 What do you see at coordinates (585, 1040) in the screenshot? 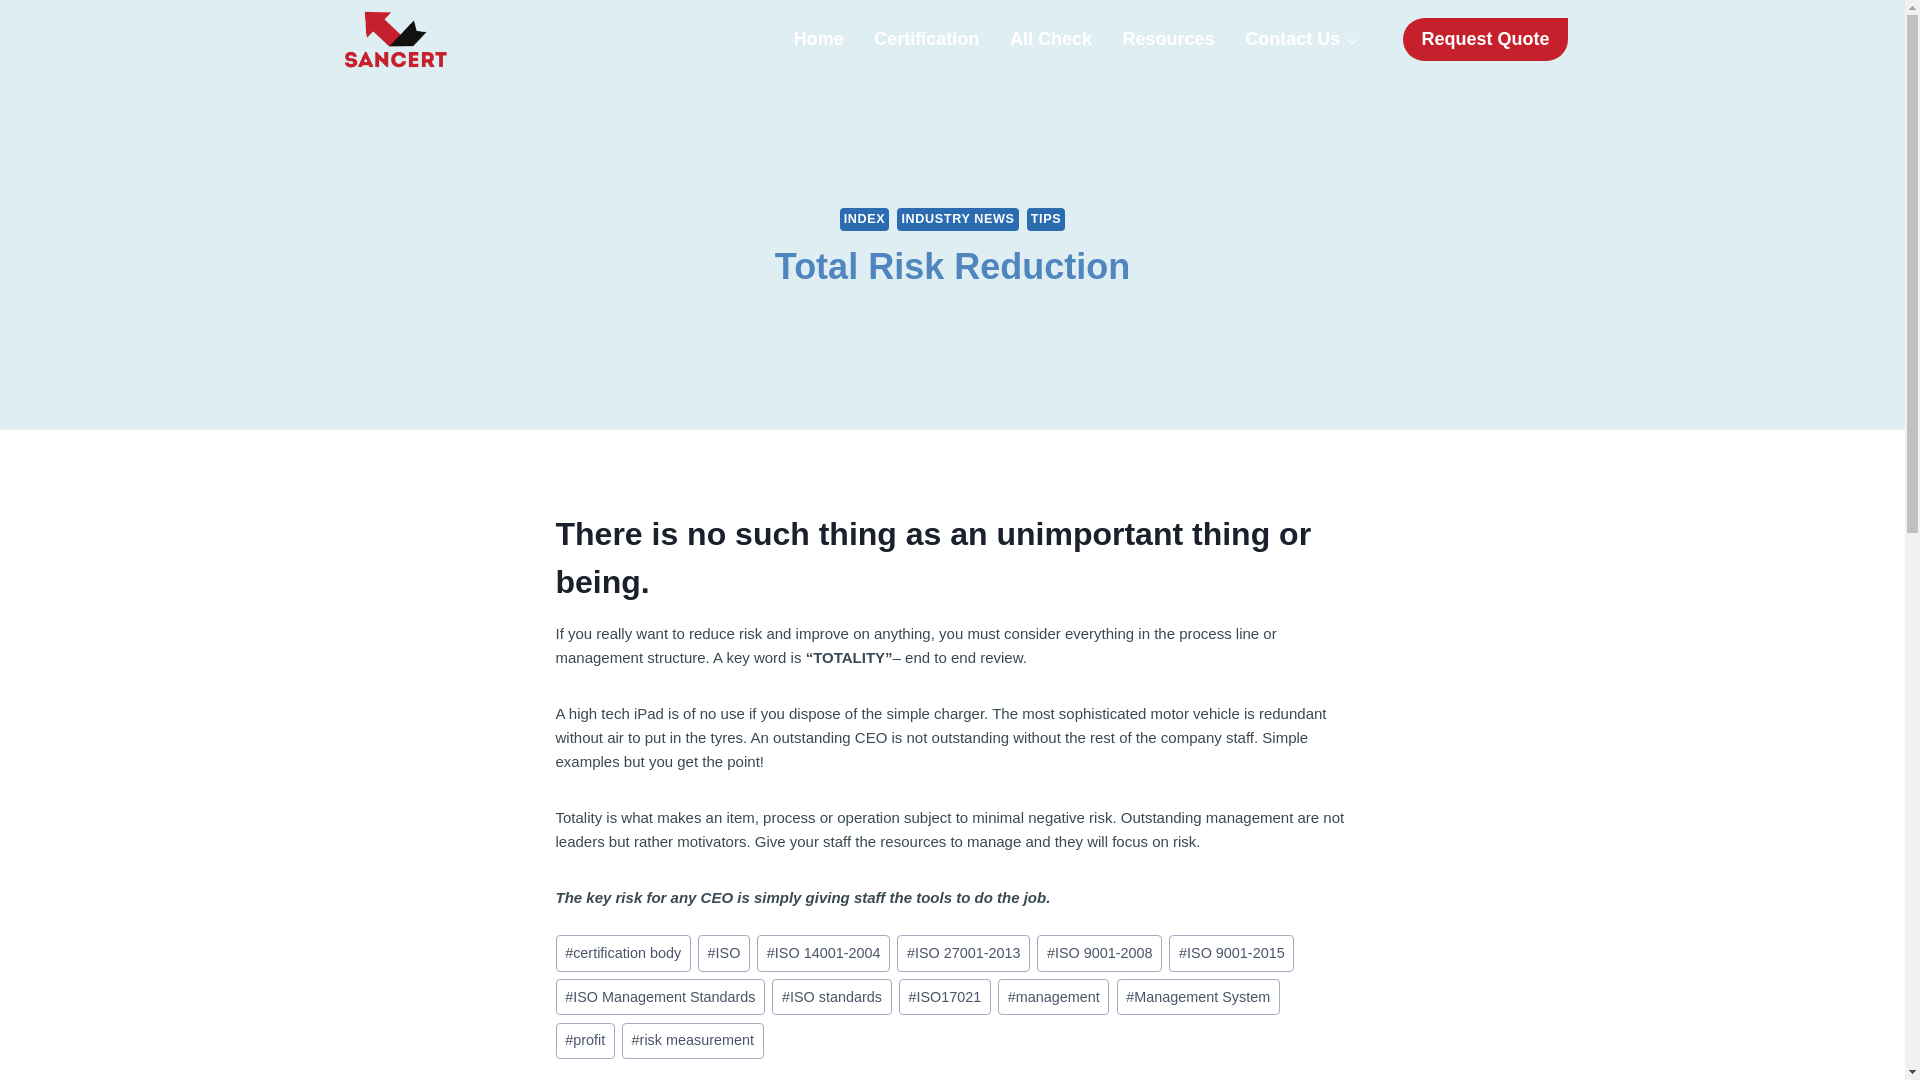
I see `profit` at bounding box center [585, 1040].